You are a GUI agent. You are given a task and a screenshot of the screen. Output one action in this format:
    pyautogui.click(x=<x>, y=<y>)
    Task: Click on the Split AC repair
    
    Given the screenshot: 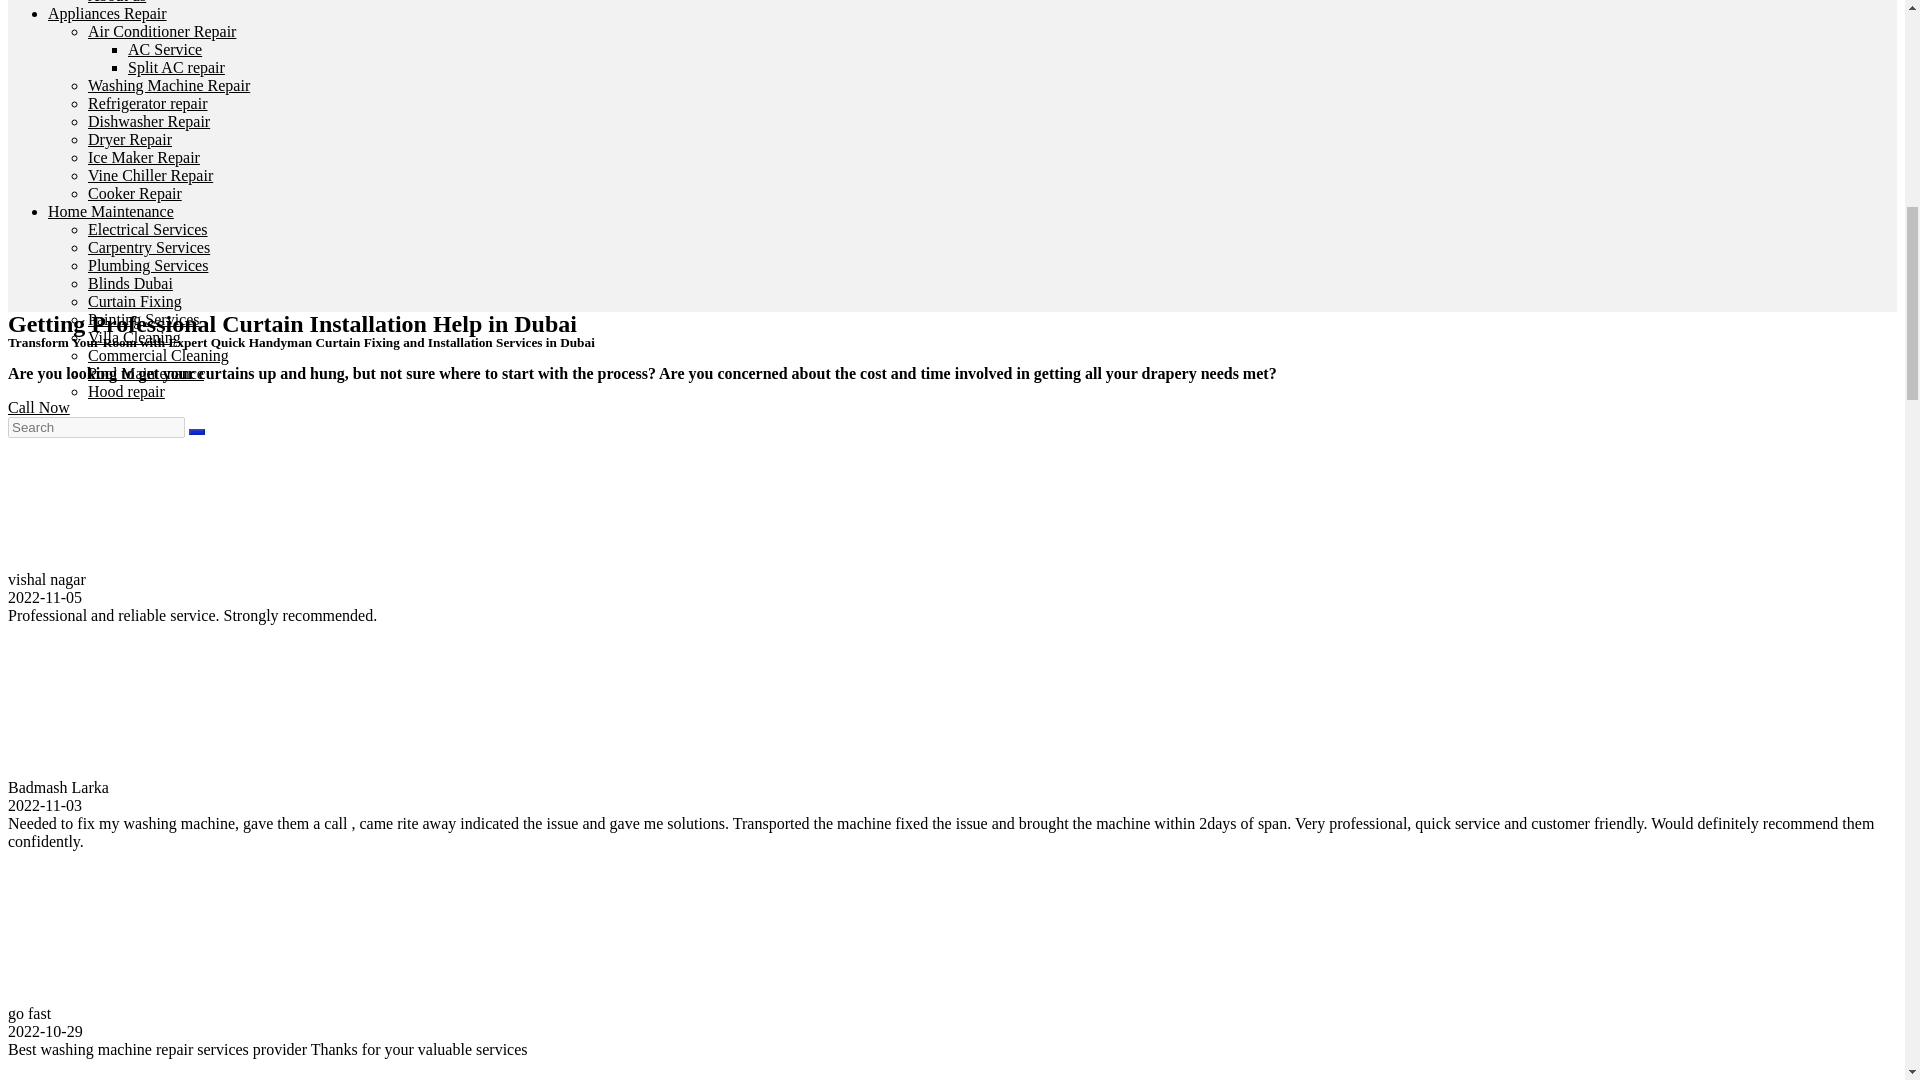 What is the action you would take?
    pyautogui.click(x=176, y=67)
    